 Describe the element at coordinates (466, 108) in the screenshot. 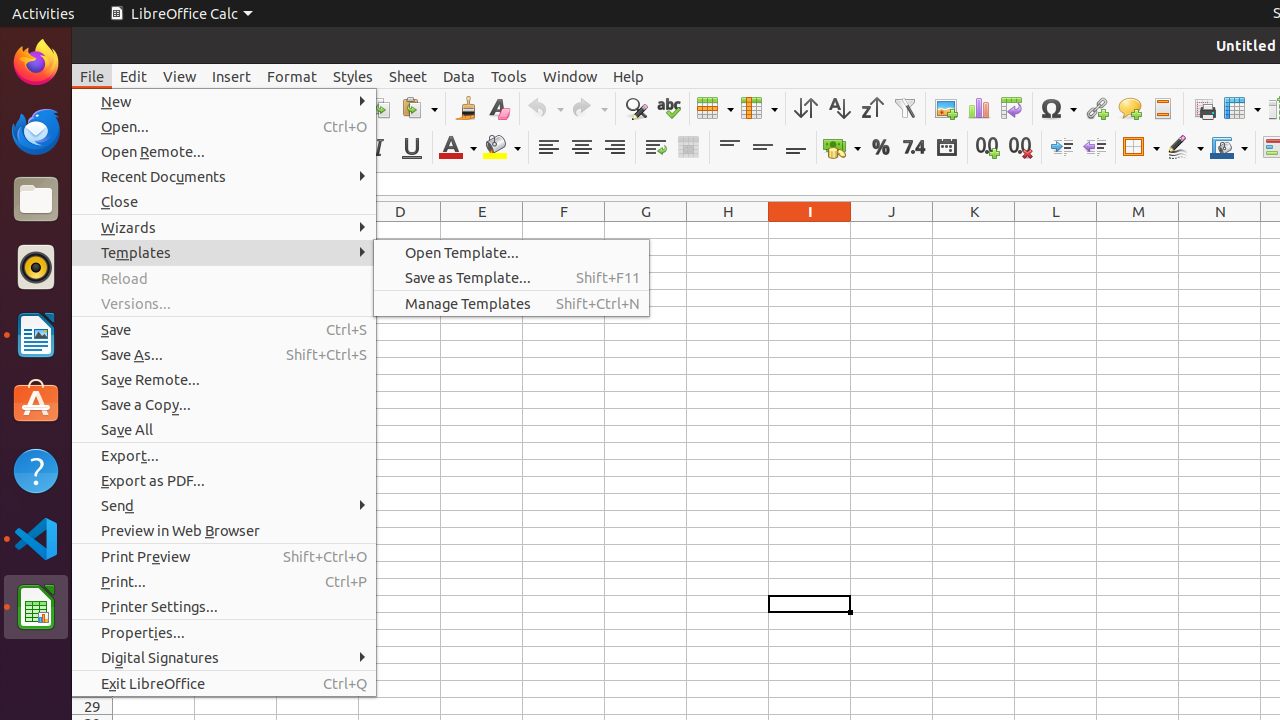

I see `Clone` at that location.